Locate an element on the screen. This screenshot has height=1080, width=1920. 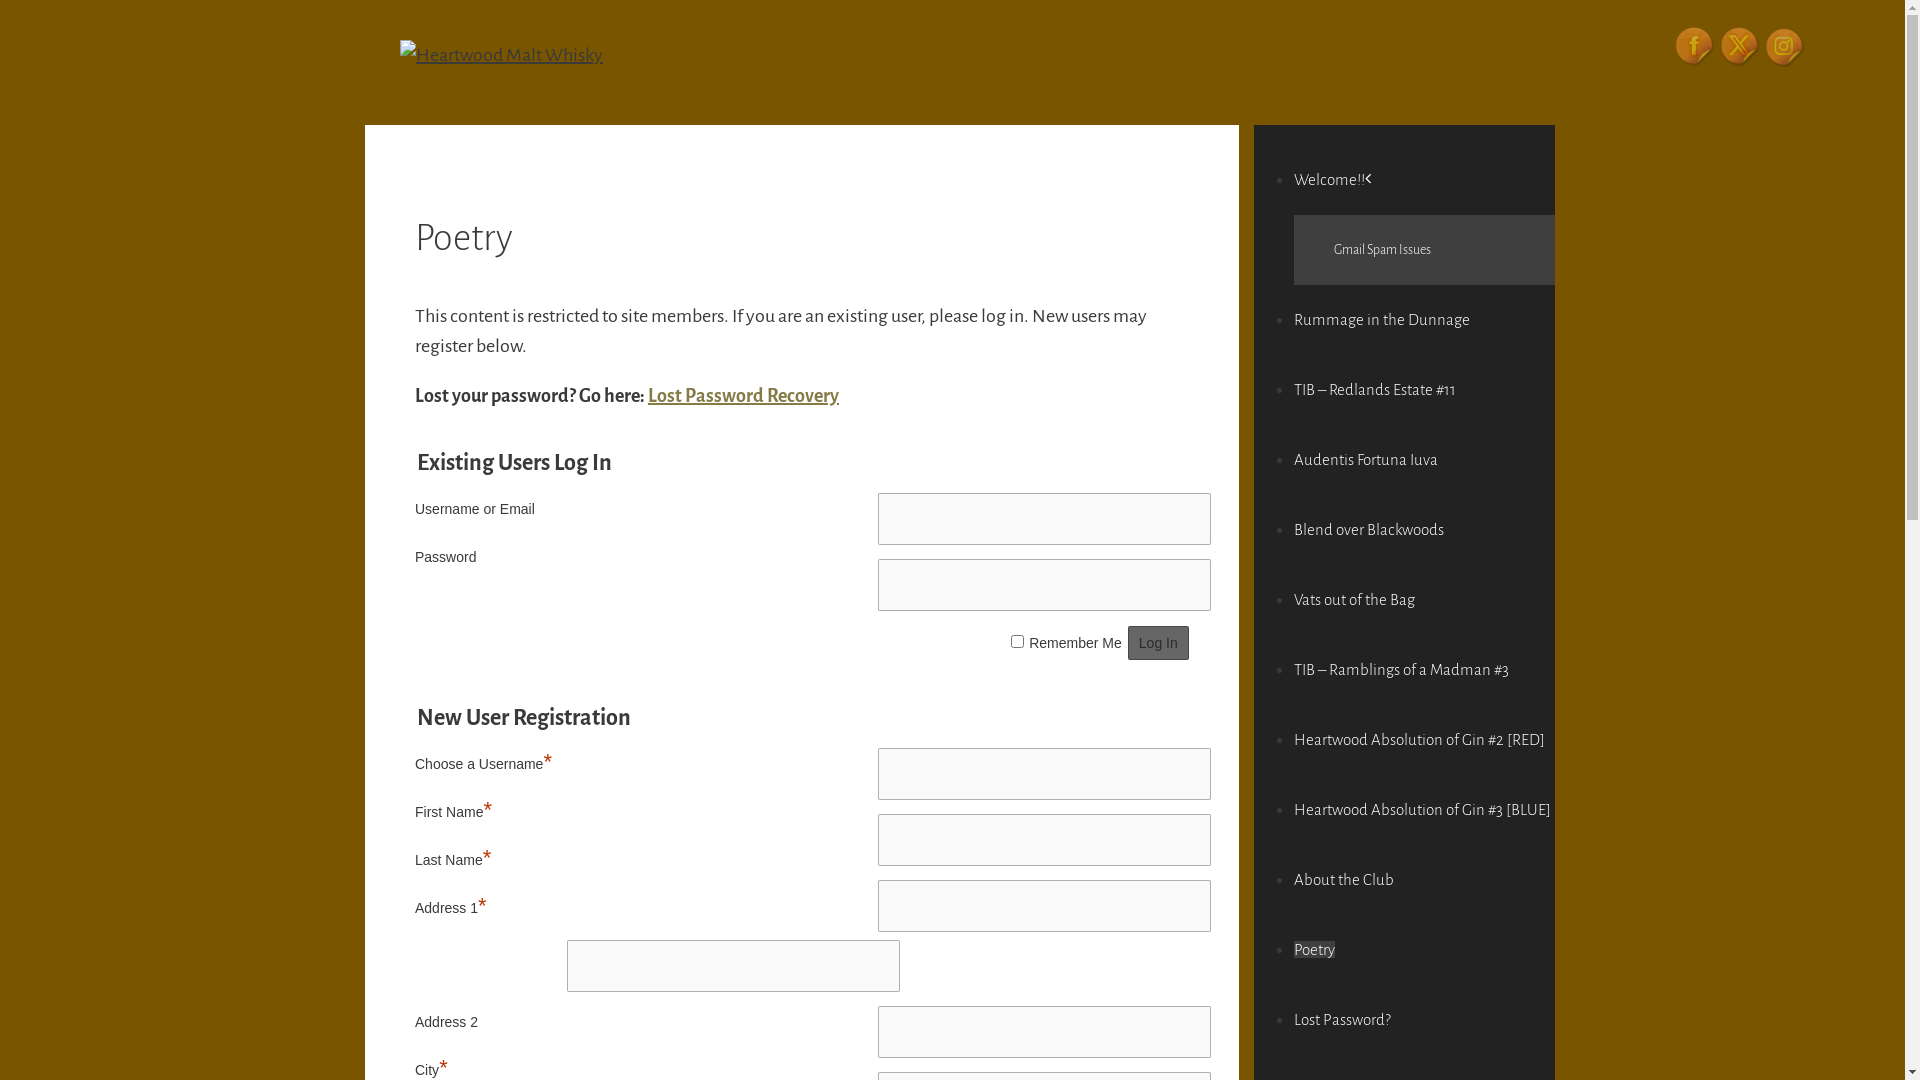
Vats out of the Bag is located at coordinates (1354, 600).